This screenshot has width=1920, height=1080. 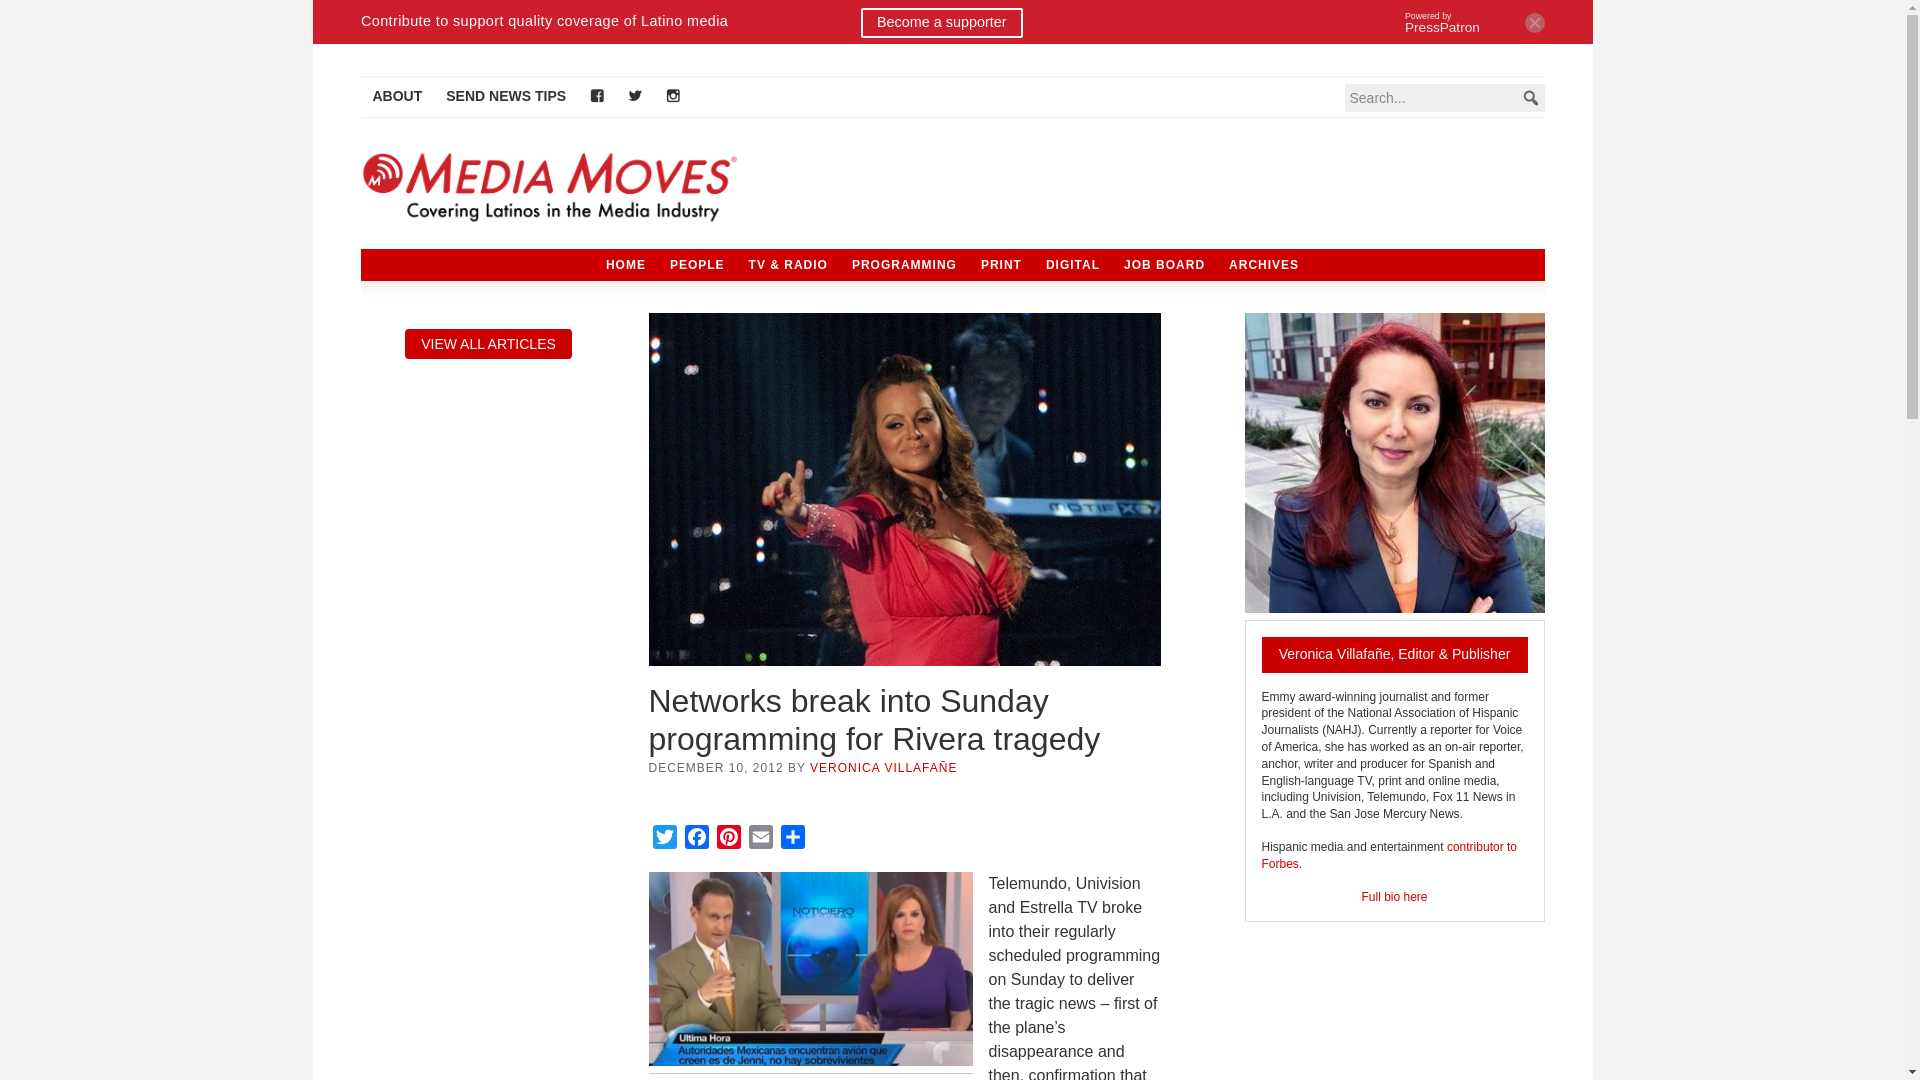 I want to click on Twitter, so click(x=664, y=840).